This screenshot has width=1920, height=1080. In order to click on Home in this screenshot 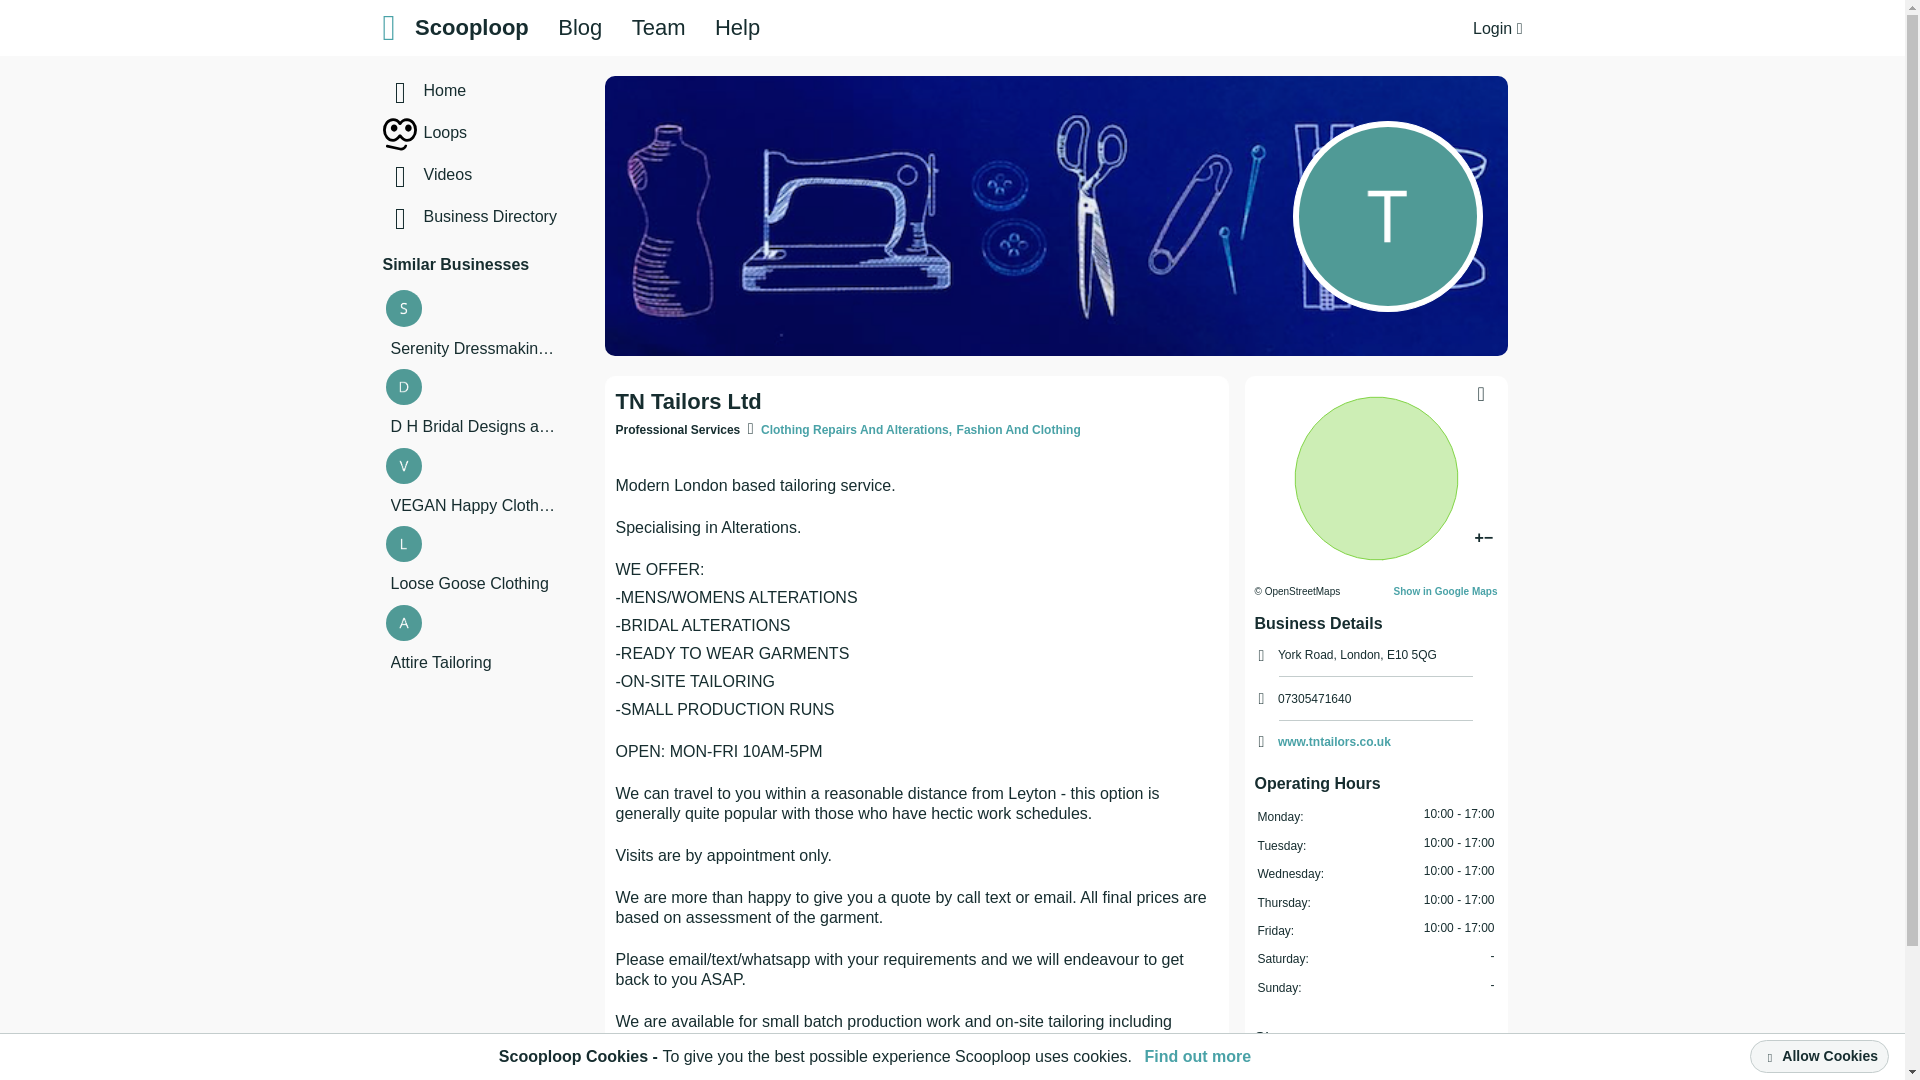, I will do `click(521, 91)`.